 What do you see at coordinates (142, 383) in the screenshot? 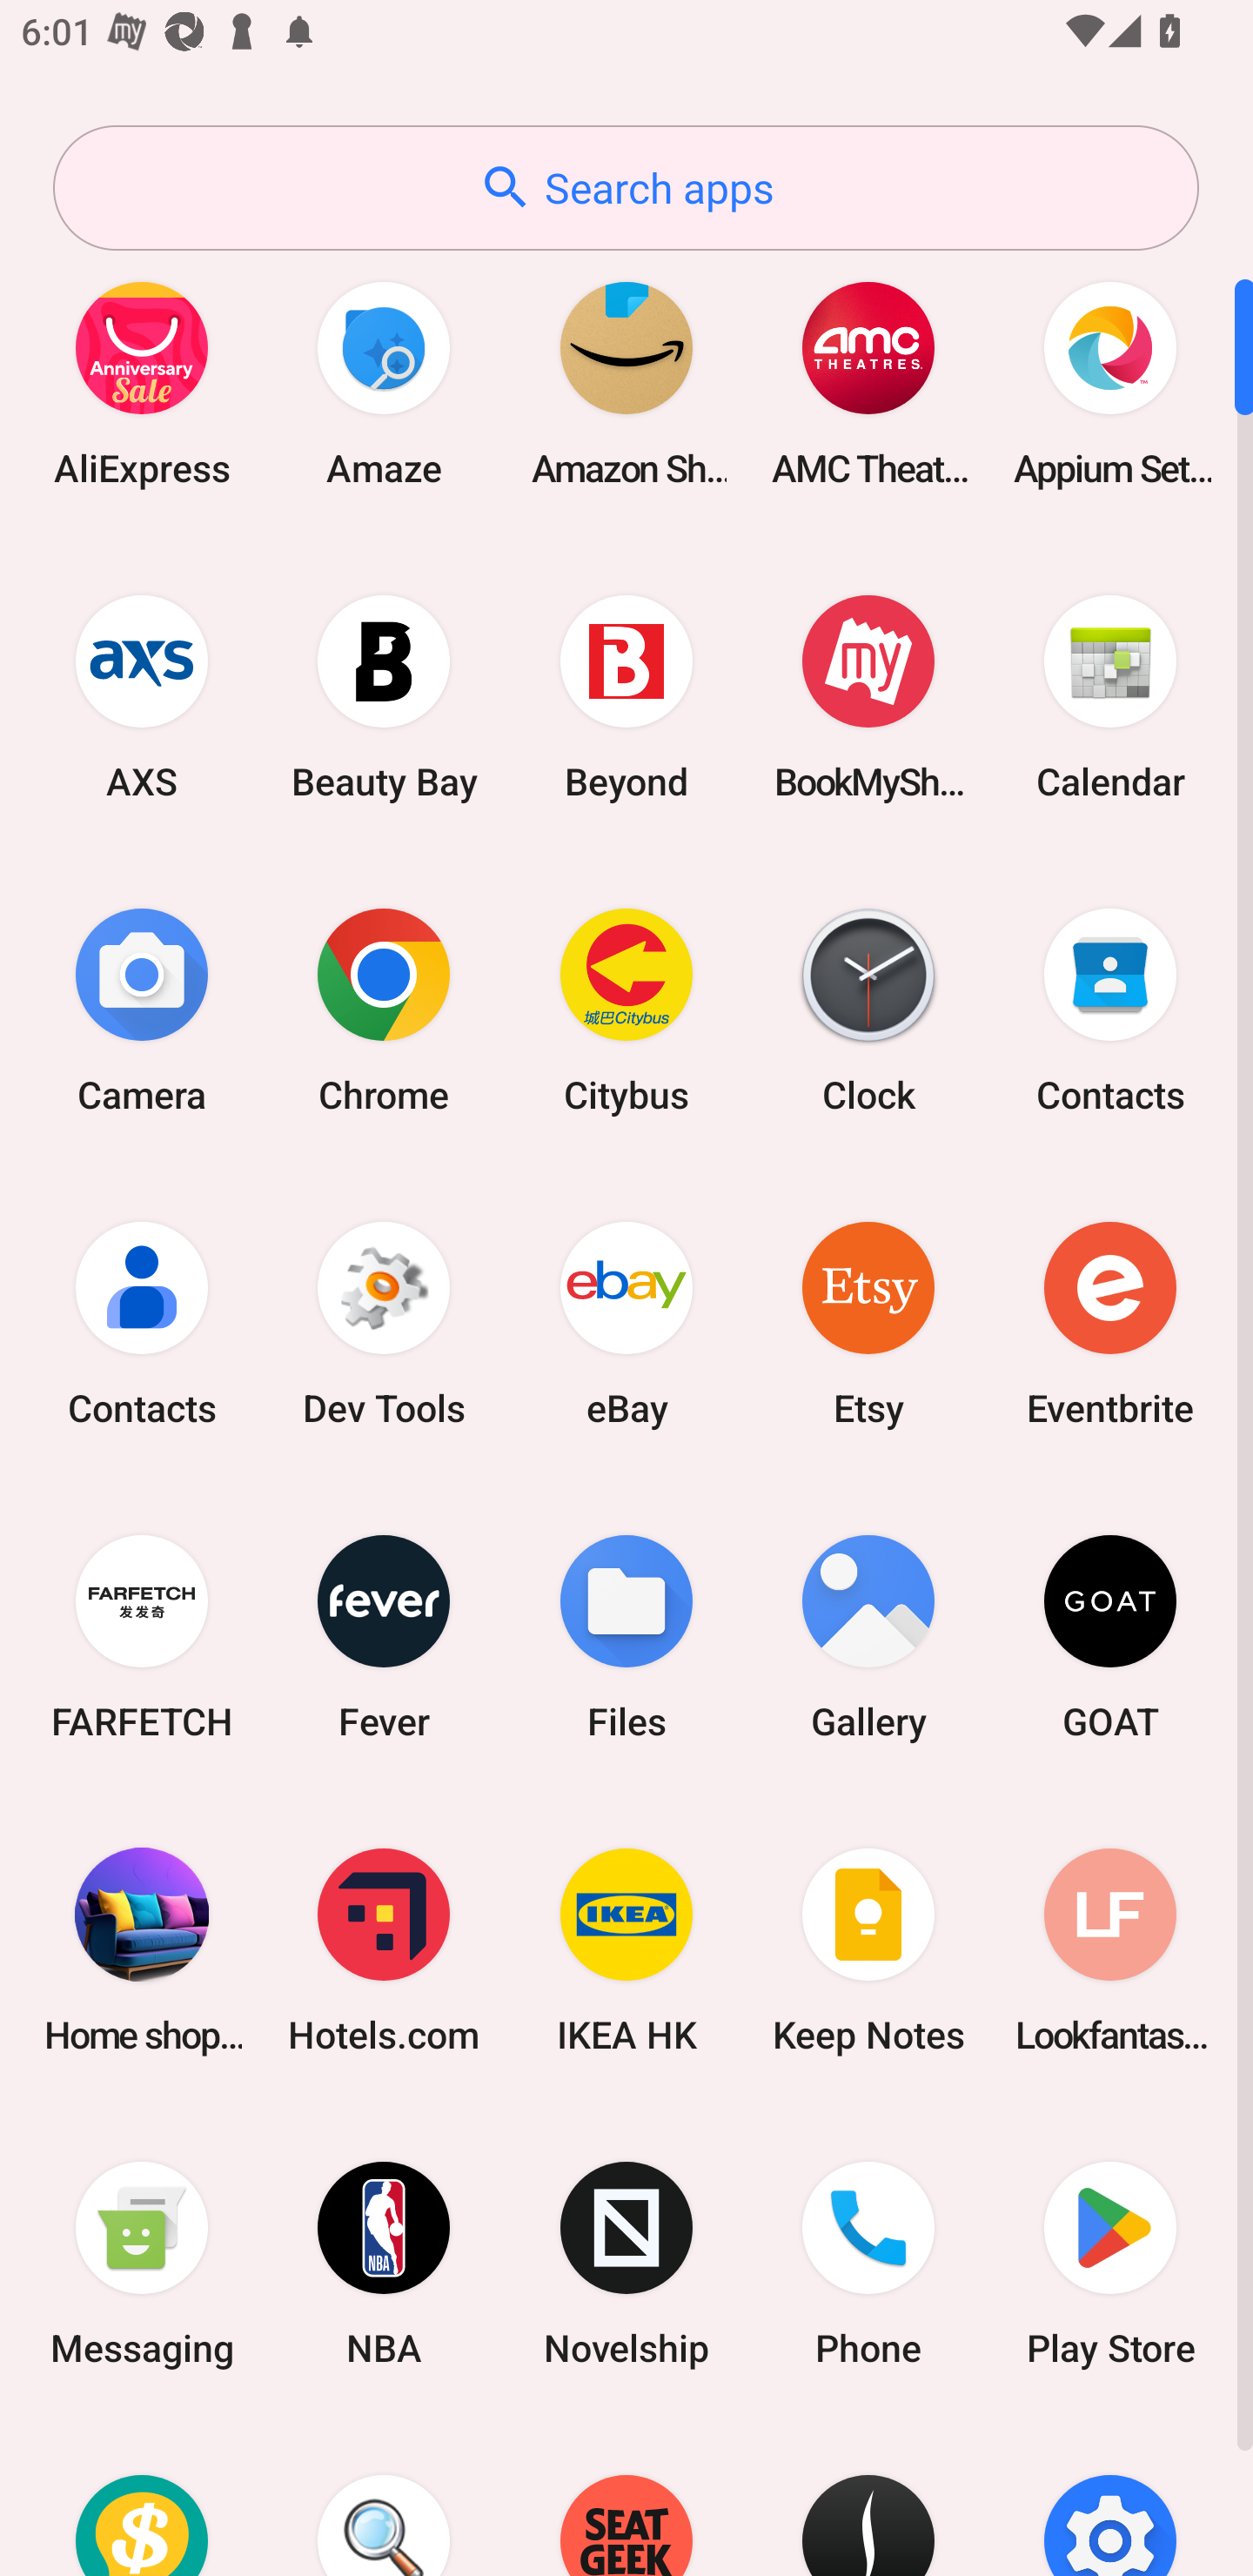
I see `AliExpress` at bounding box center [142, 383].